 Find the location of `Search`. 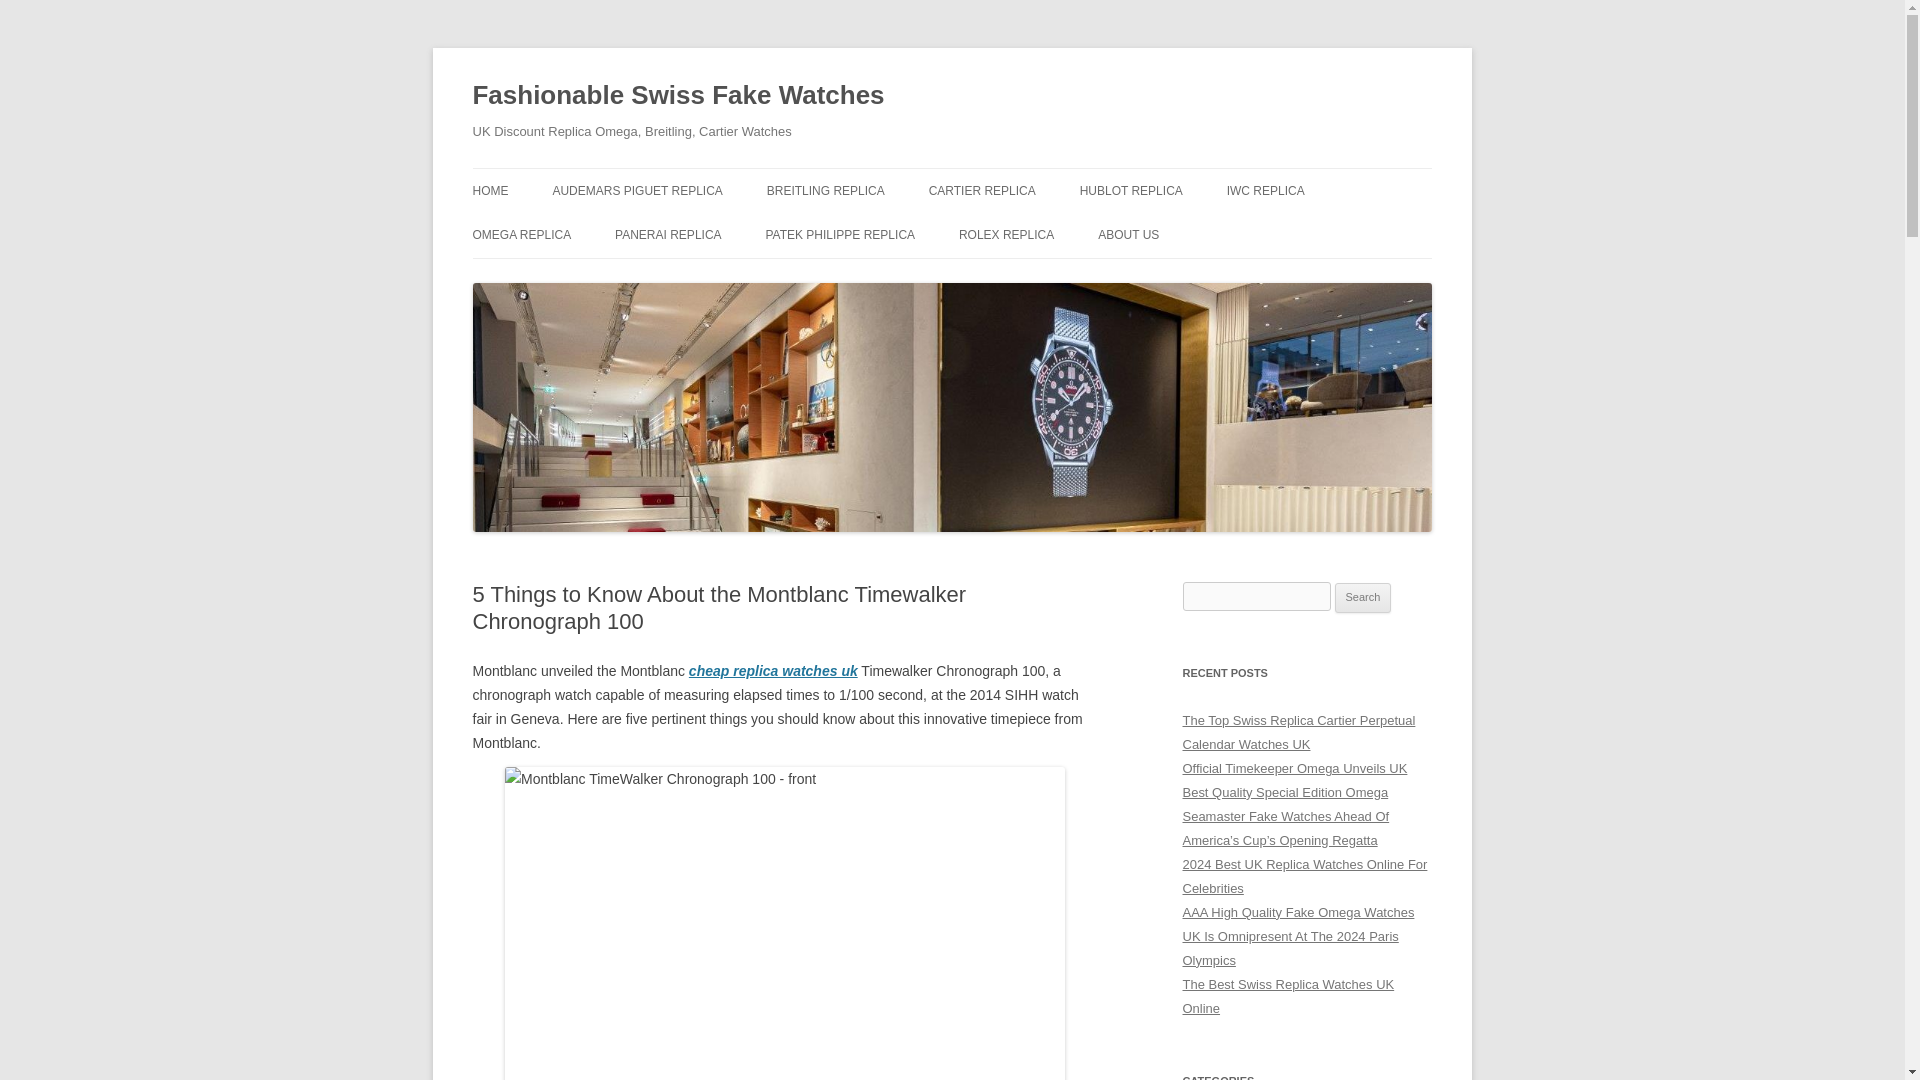

Search is located at coordinates (1363, 598).